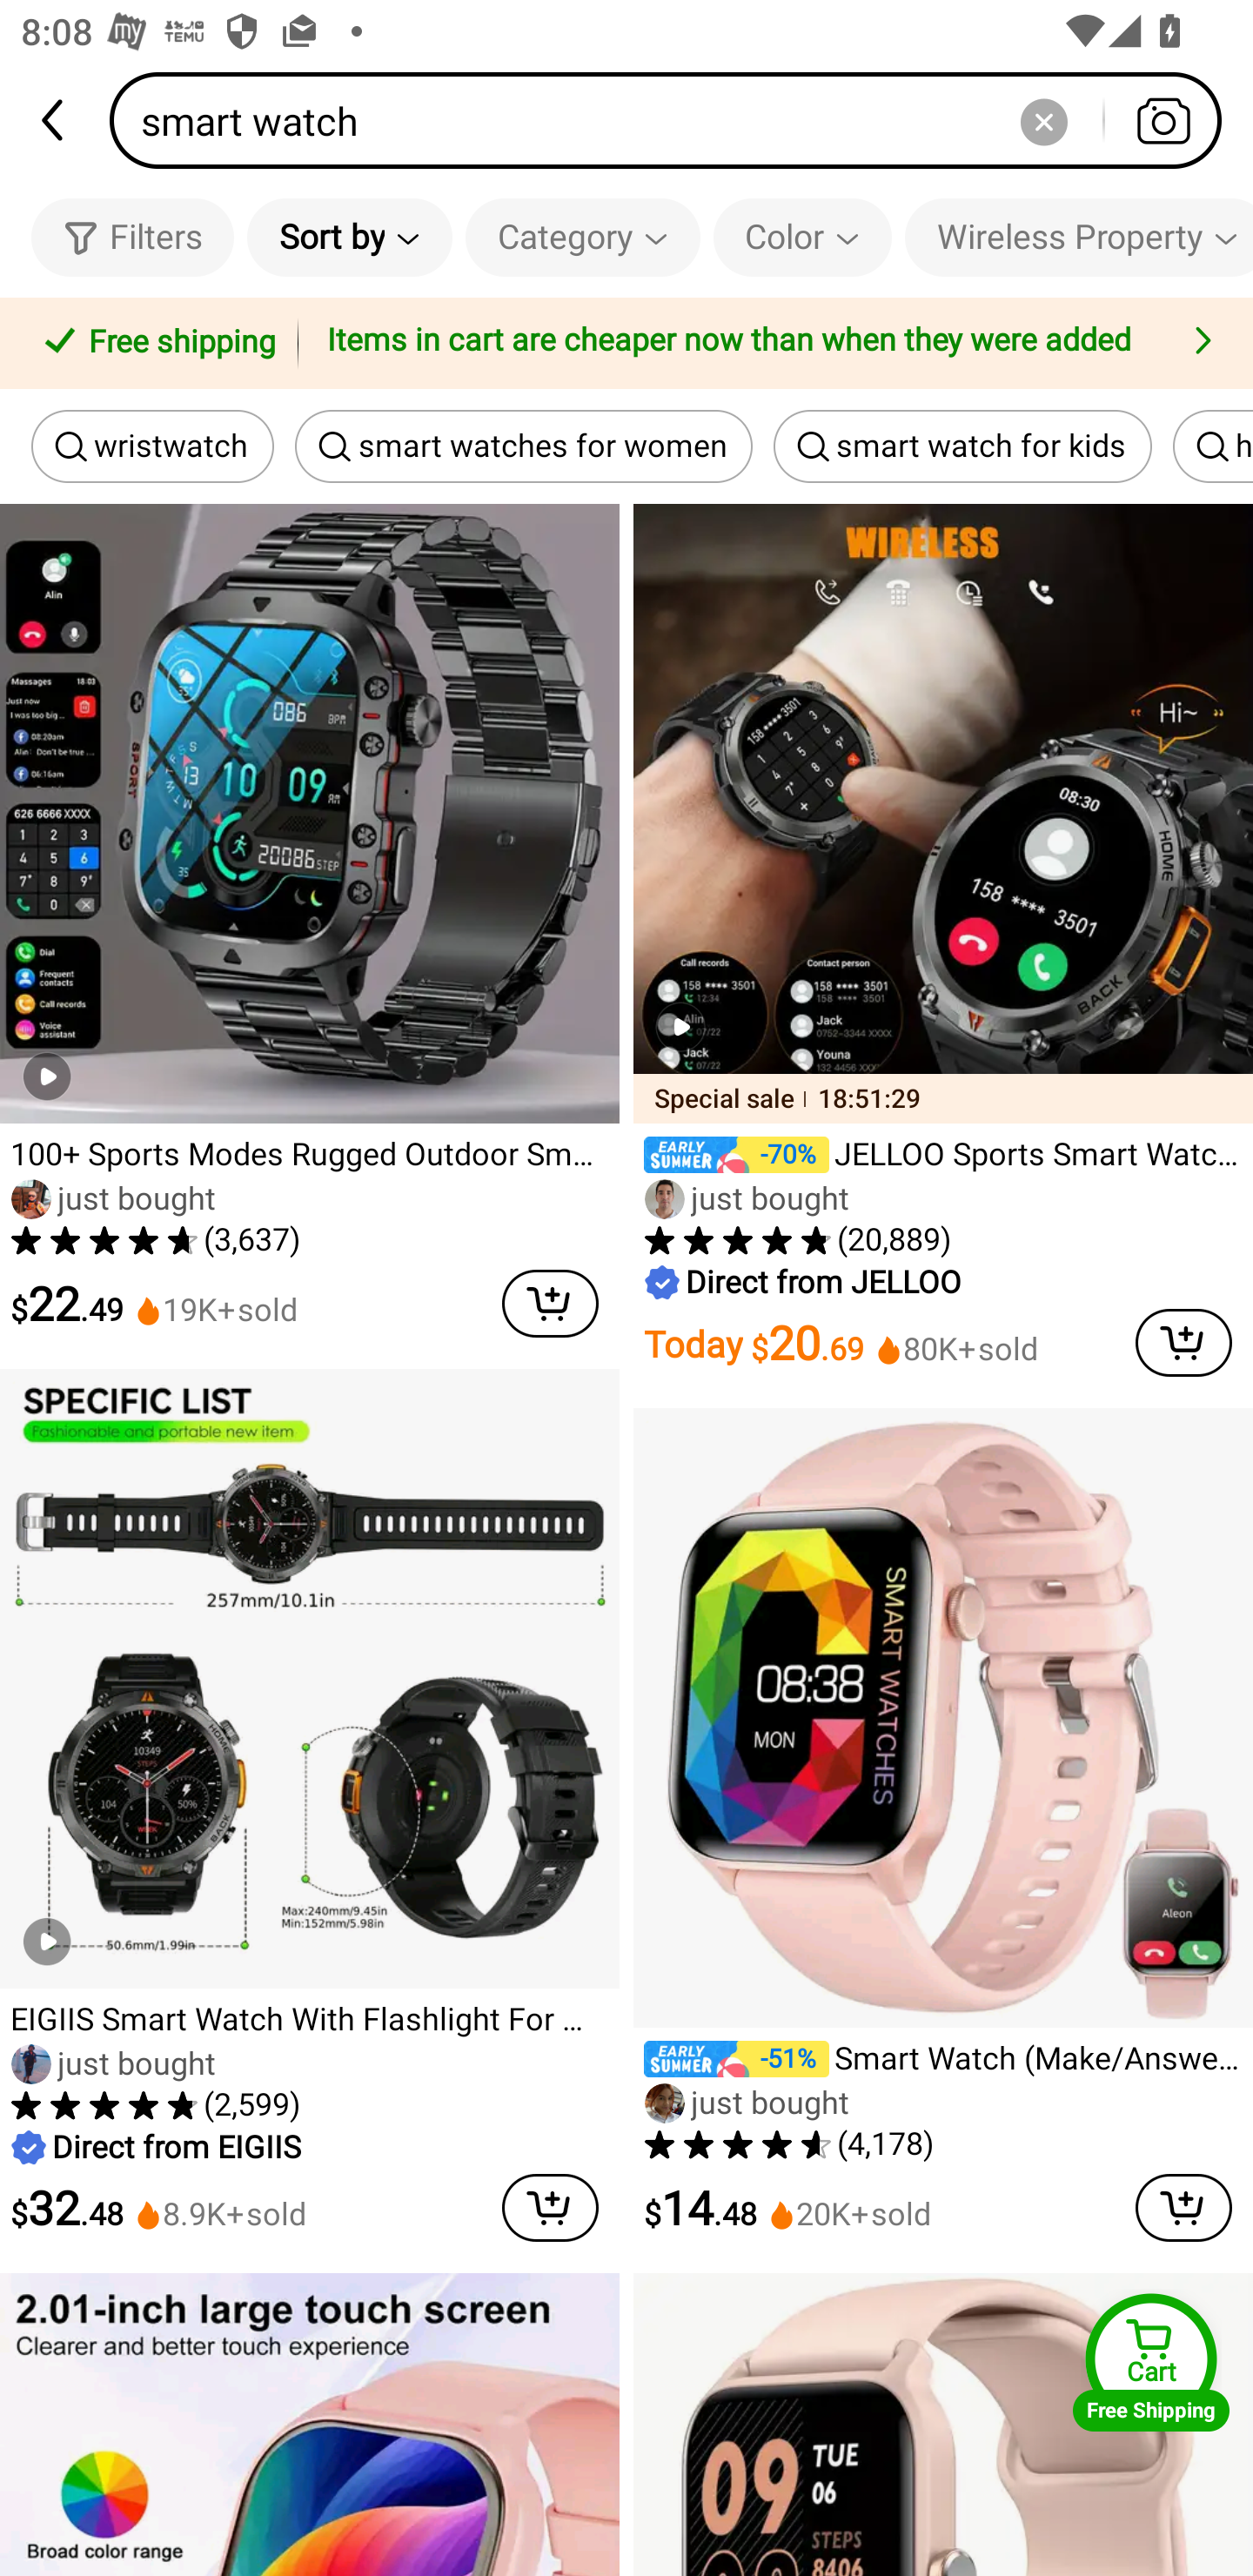  Describe the element at coordinates (55, 120) in the screenshot. I see `back` at that location.